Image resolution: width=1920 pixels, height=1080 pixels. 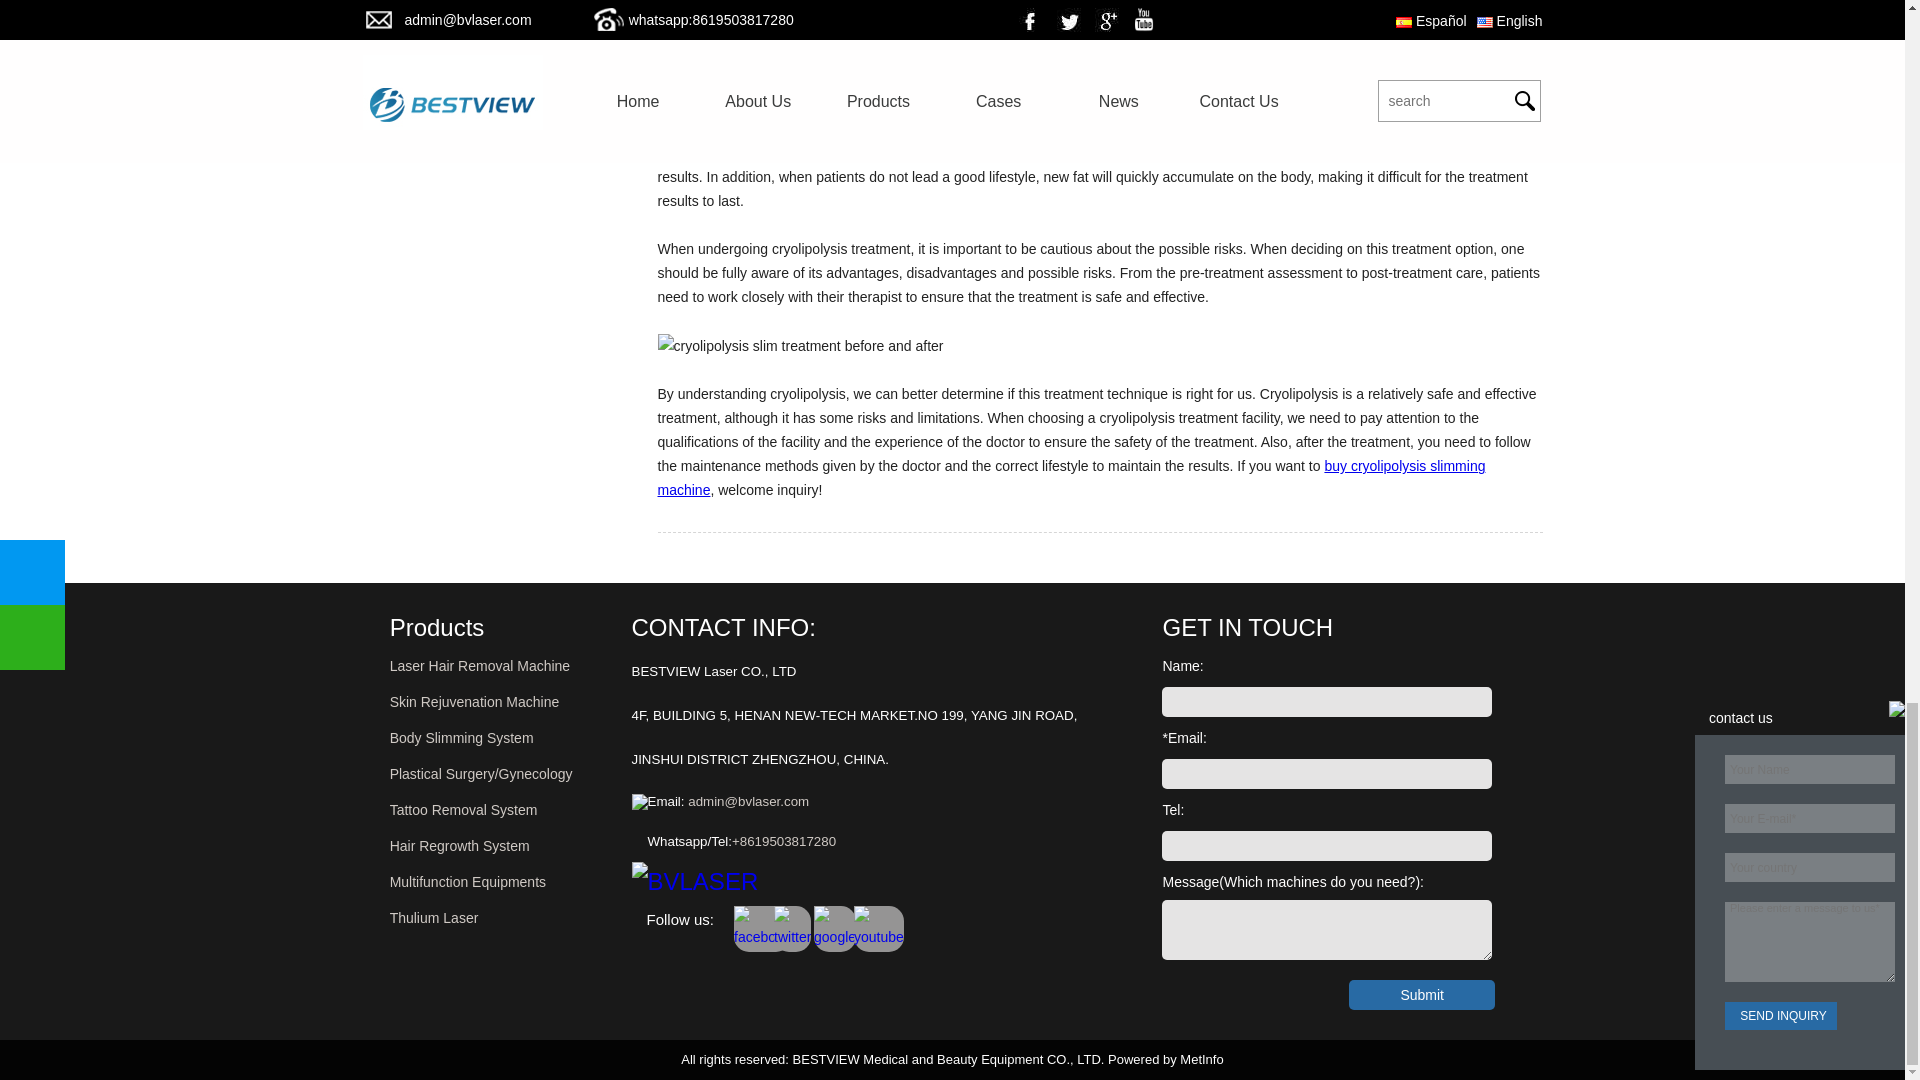 What do you see at coordinates (1422, 994) in the screenshot?
I see `Submit` at bounding box center [1422, 994].